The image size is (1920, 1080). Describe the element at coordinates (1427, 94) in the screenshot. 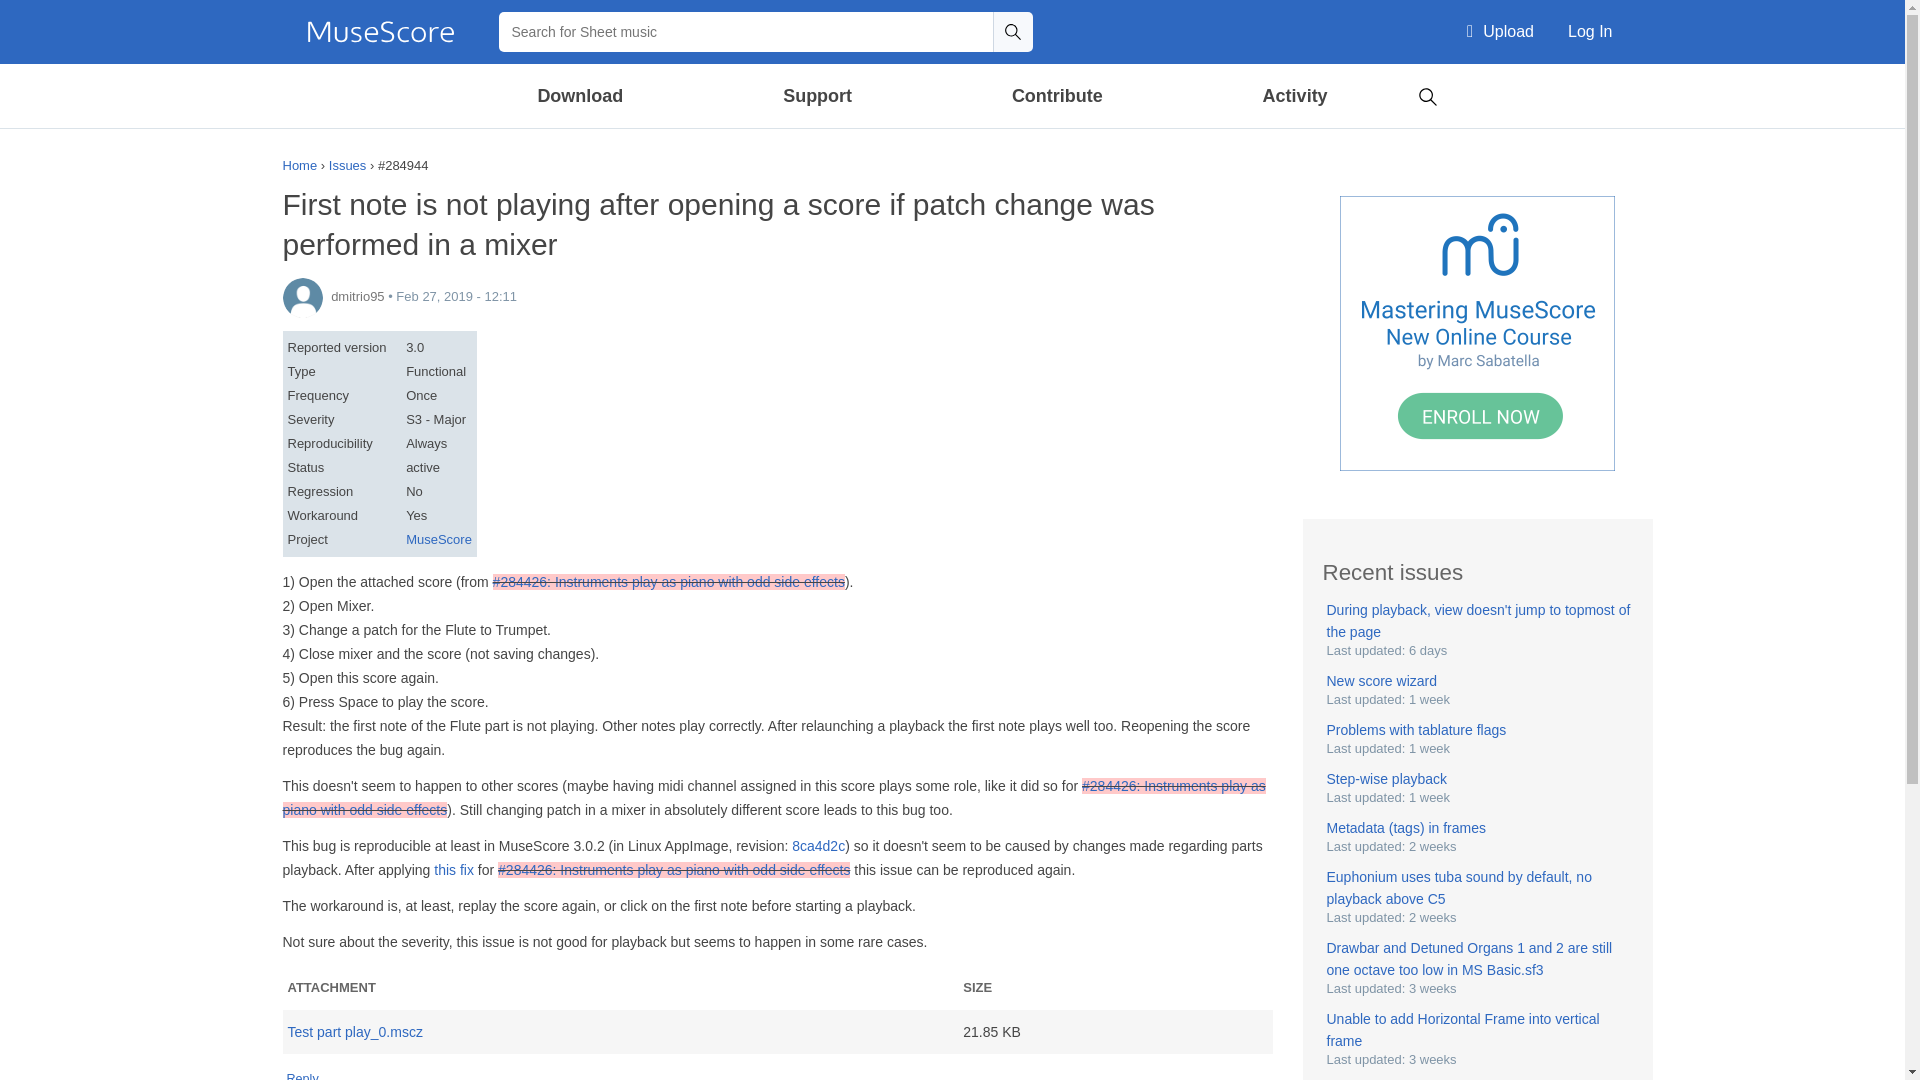

I see `Search` at that location.